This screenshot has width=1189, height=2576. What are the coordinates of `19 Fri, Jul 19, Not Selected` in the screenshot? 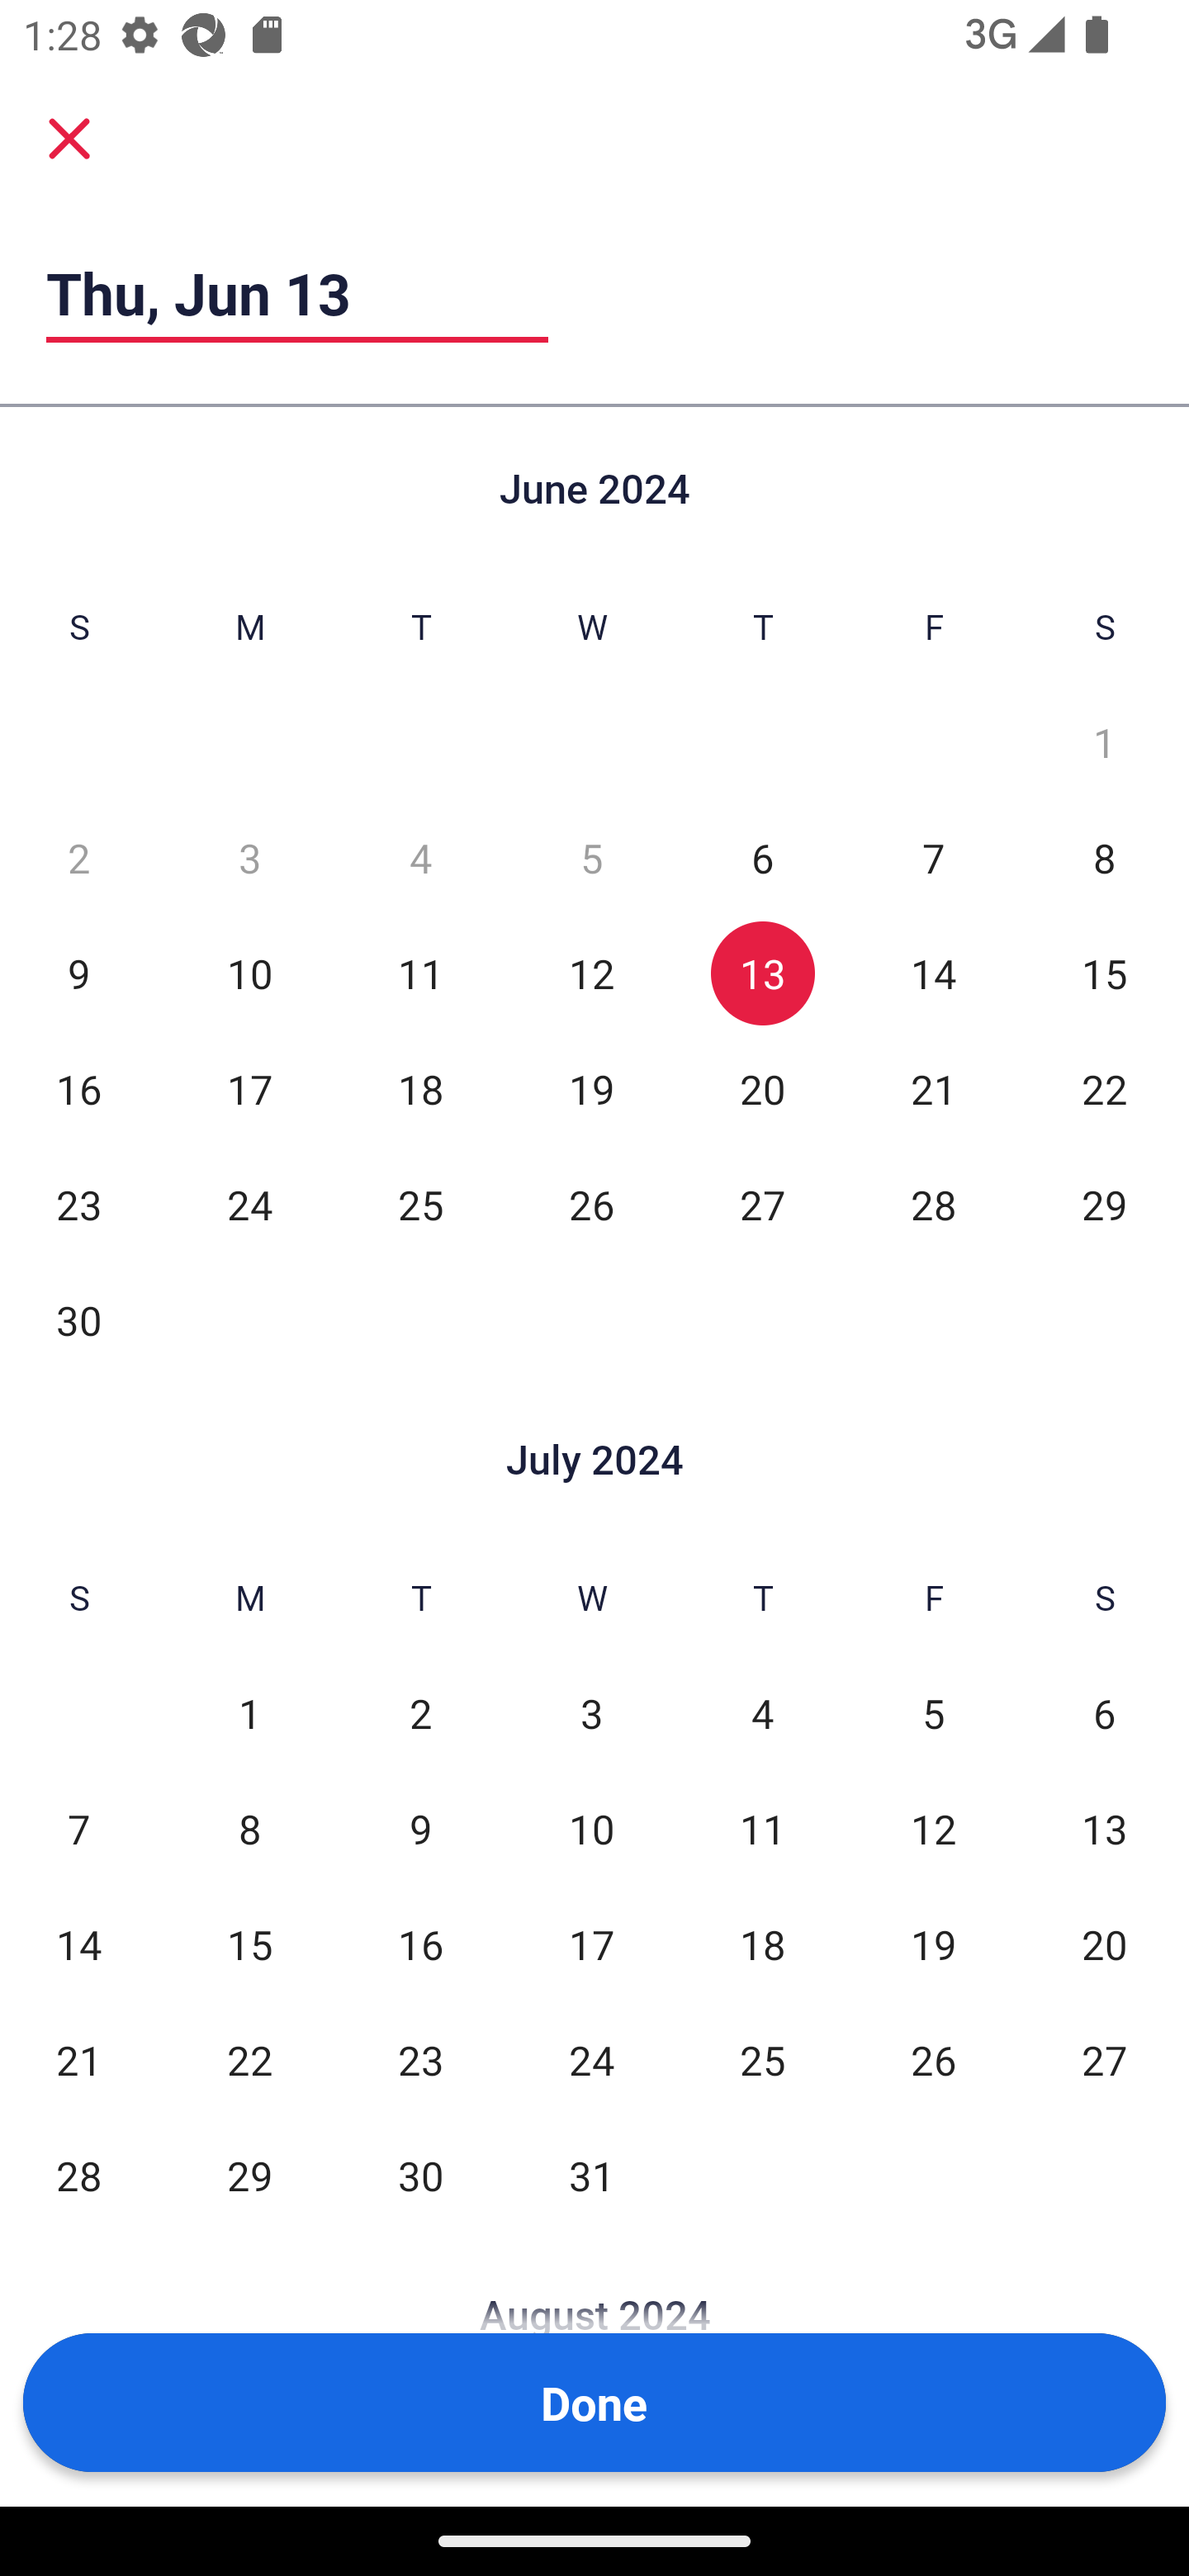 It's located at (933, 1944).